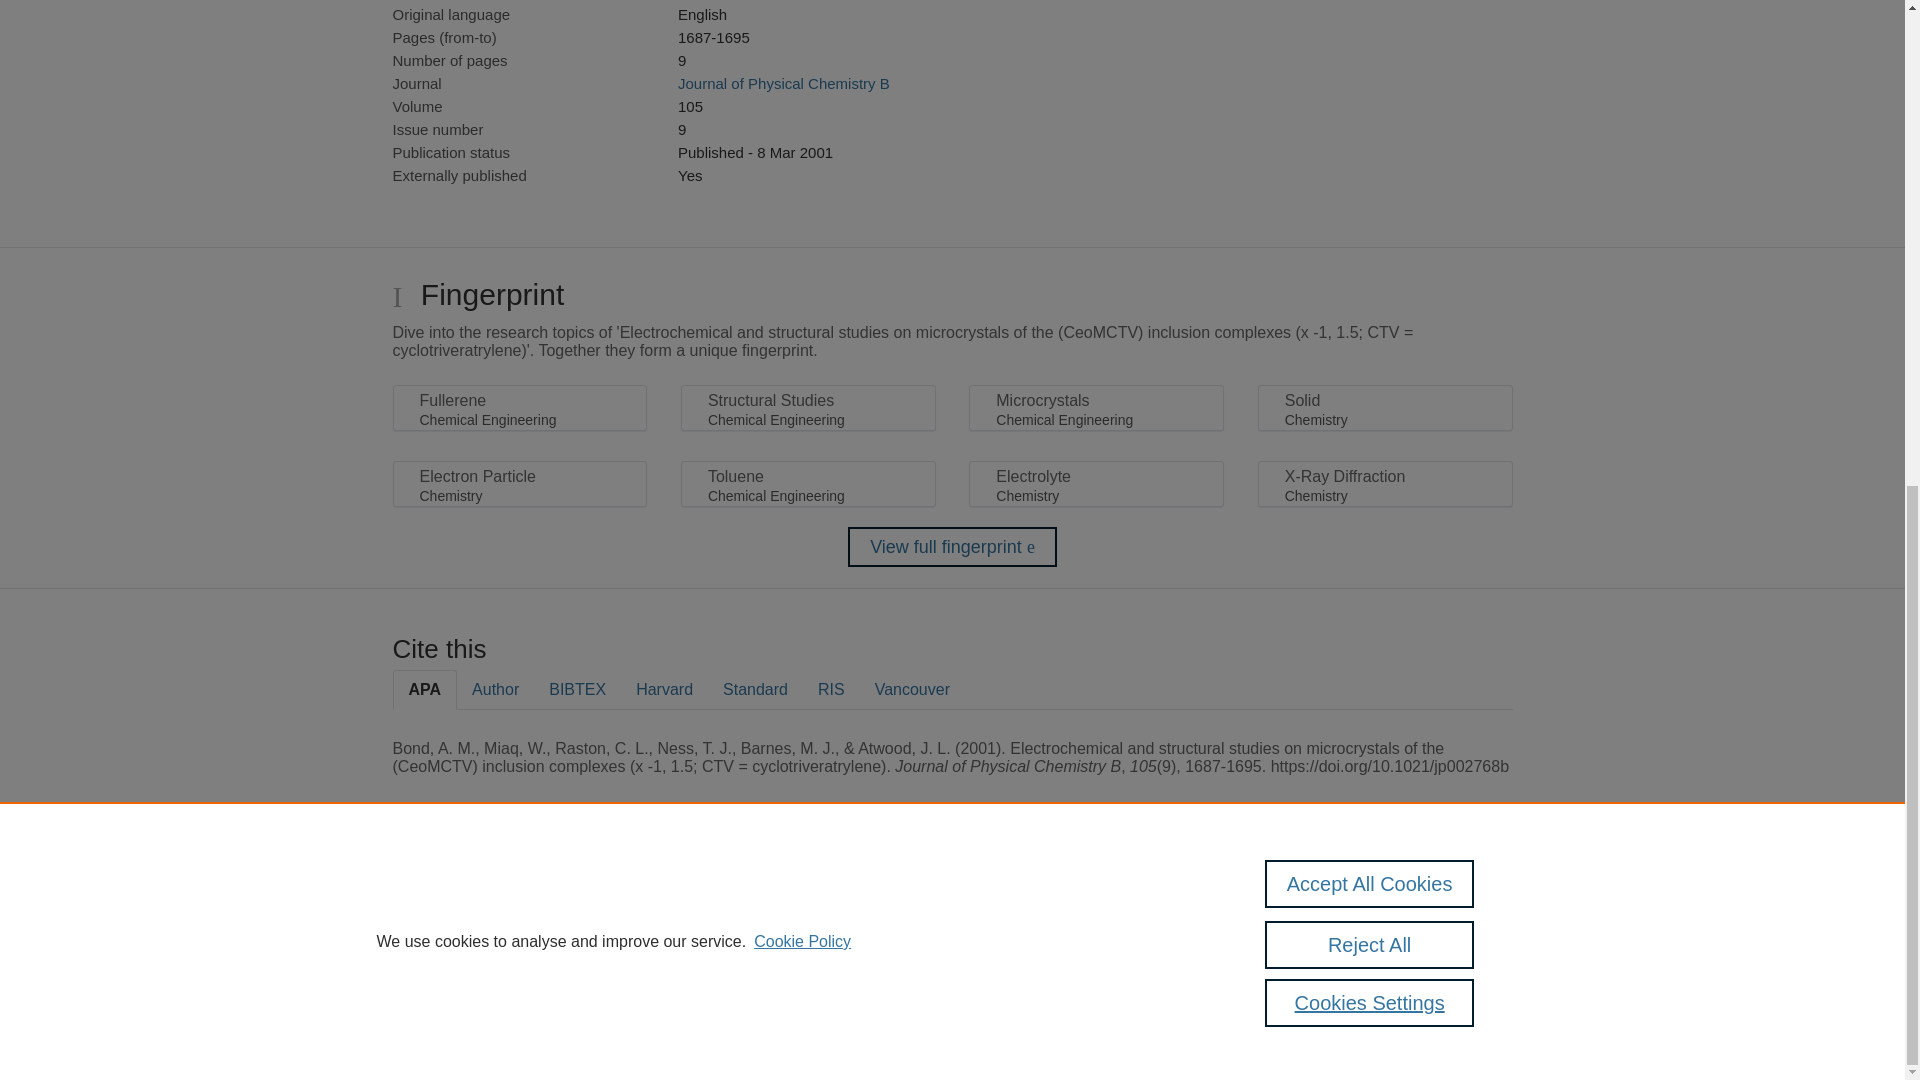  What do you see at coordinates (520, 906) in the screenshot?
I see `Scopus` at bounding box center [520, 906].